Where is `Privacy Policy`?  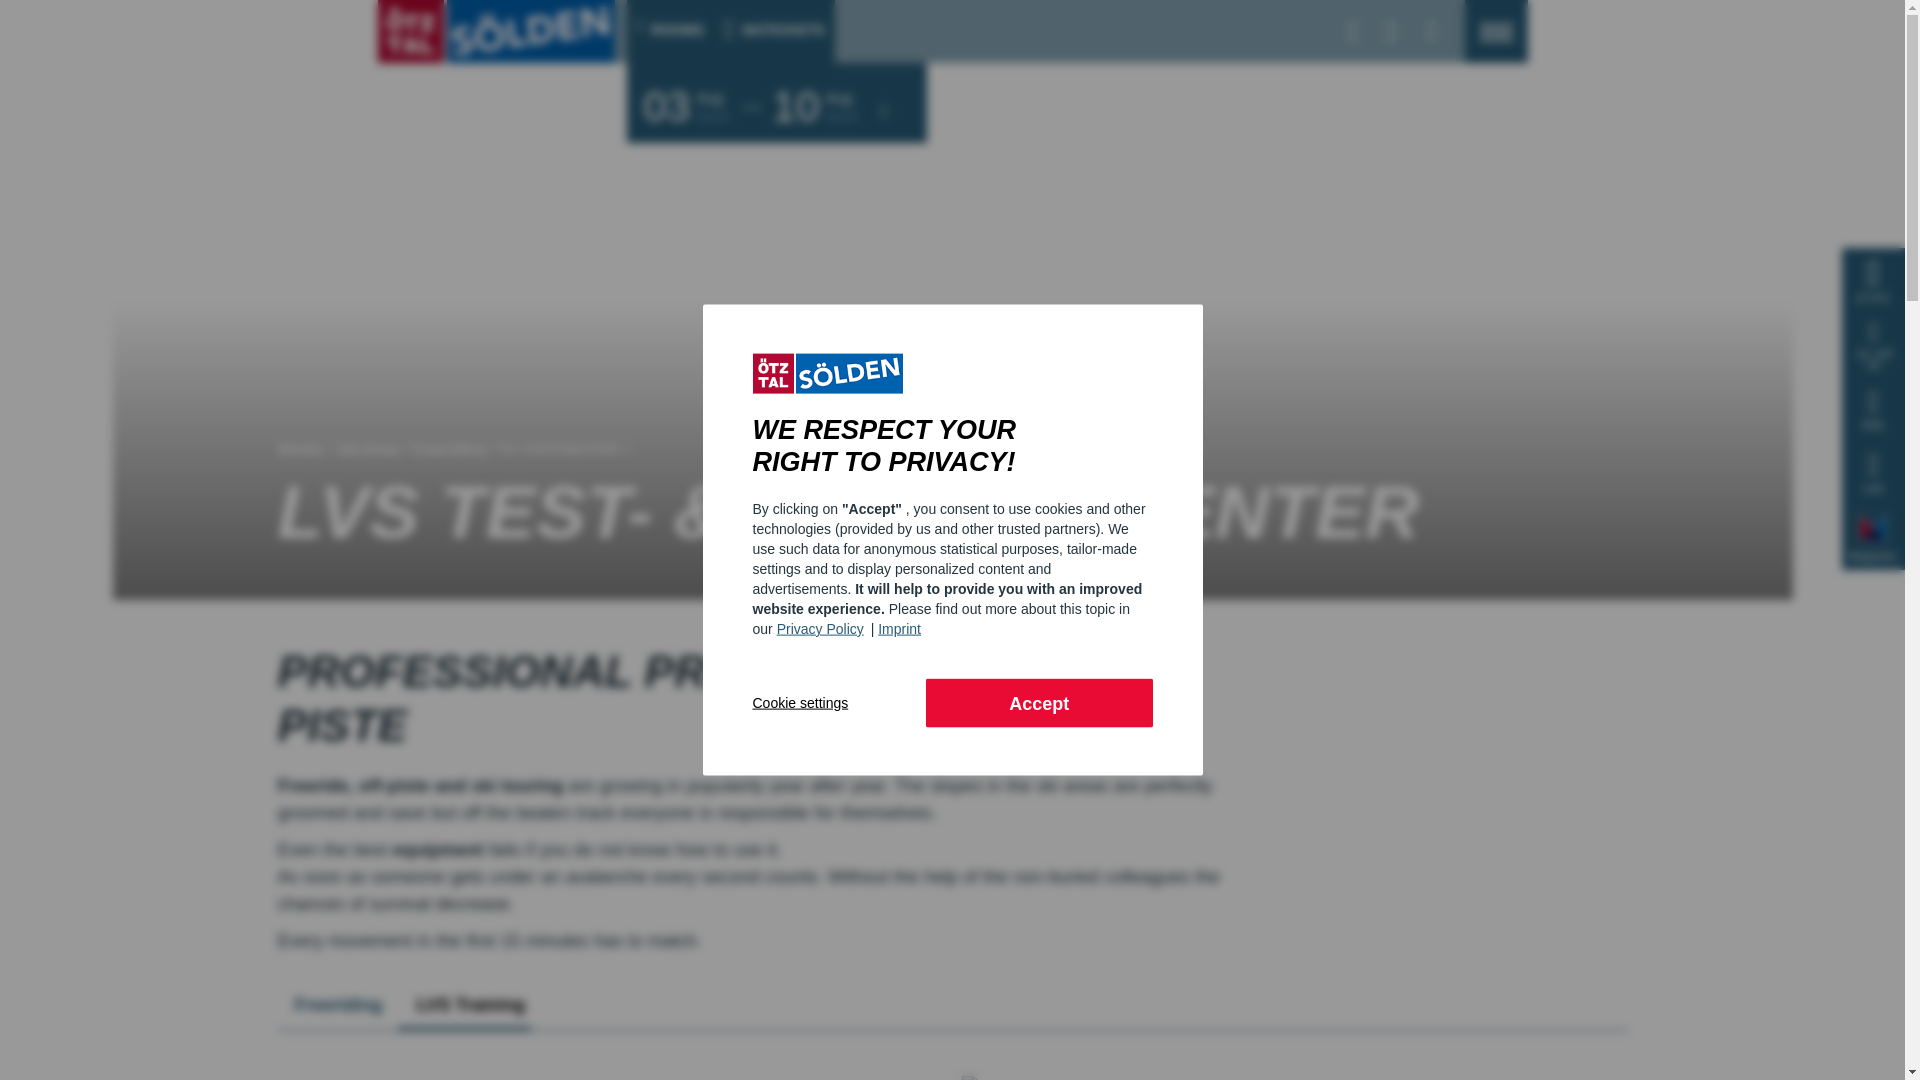
Privacy Policy is located at coordinates (822, 628).